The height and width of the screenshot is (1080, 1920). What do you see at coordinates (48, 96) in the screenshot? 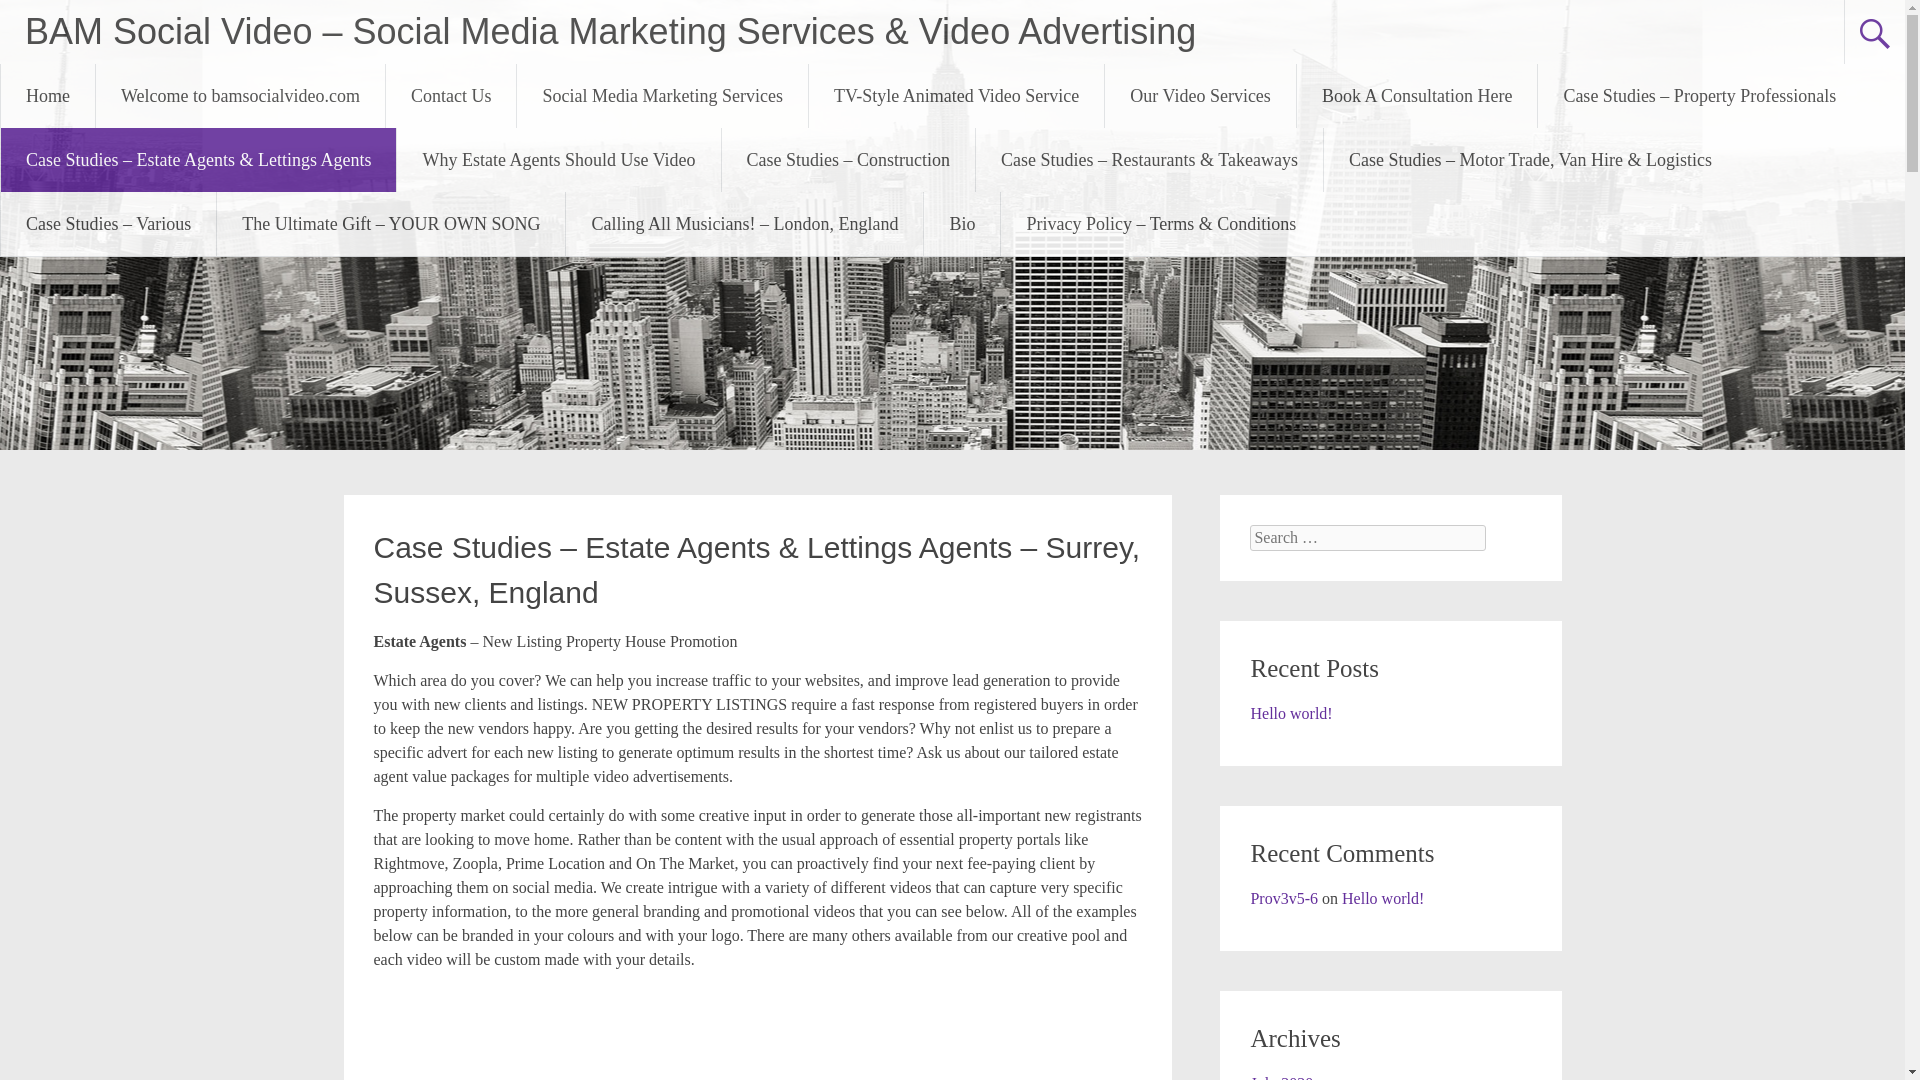
I see `Home` at bounding box center [48, 96].